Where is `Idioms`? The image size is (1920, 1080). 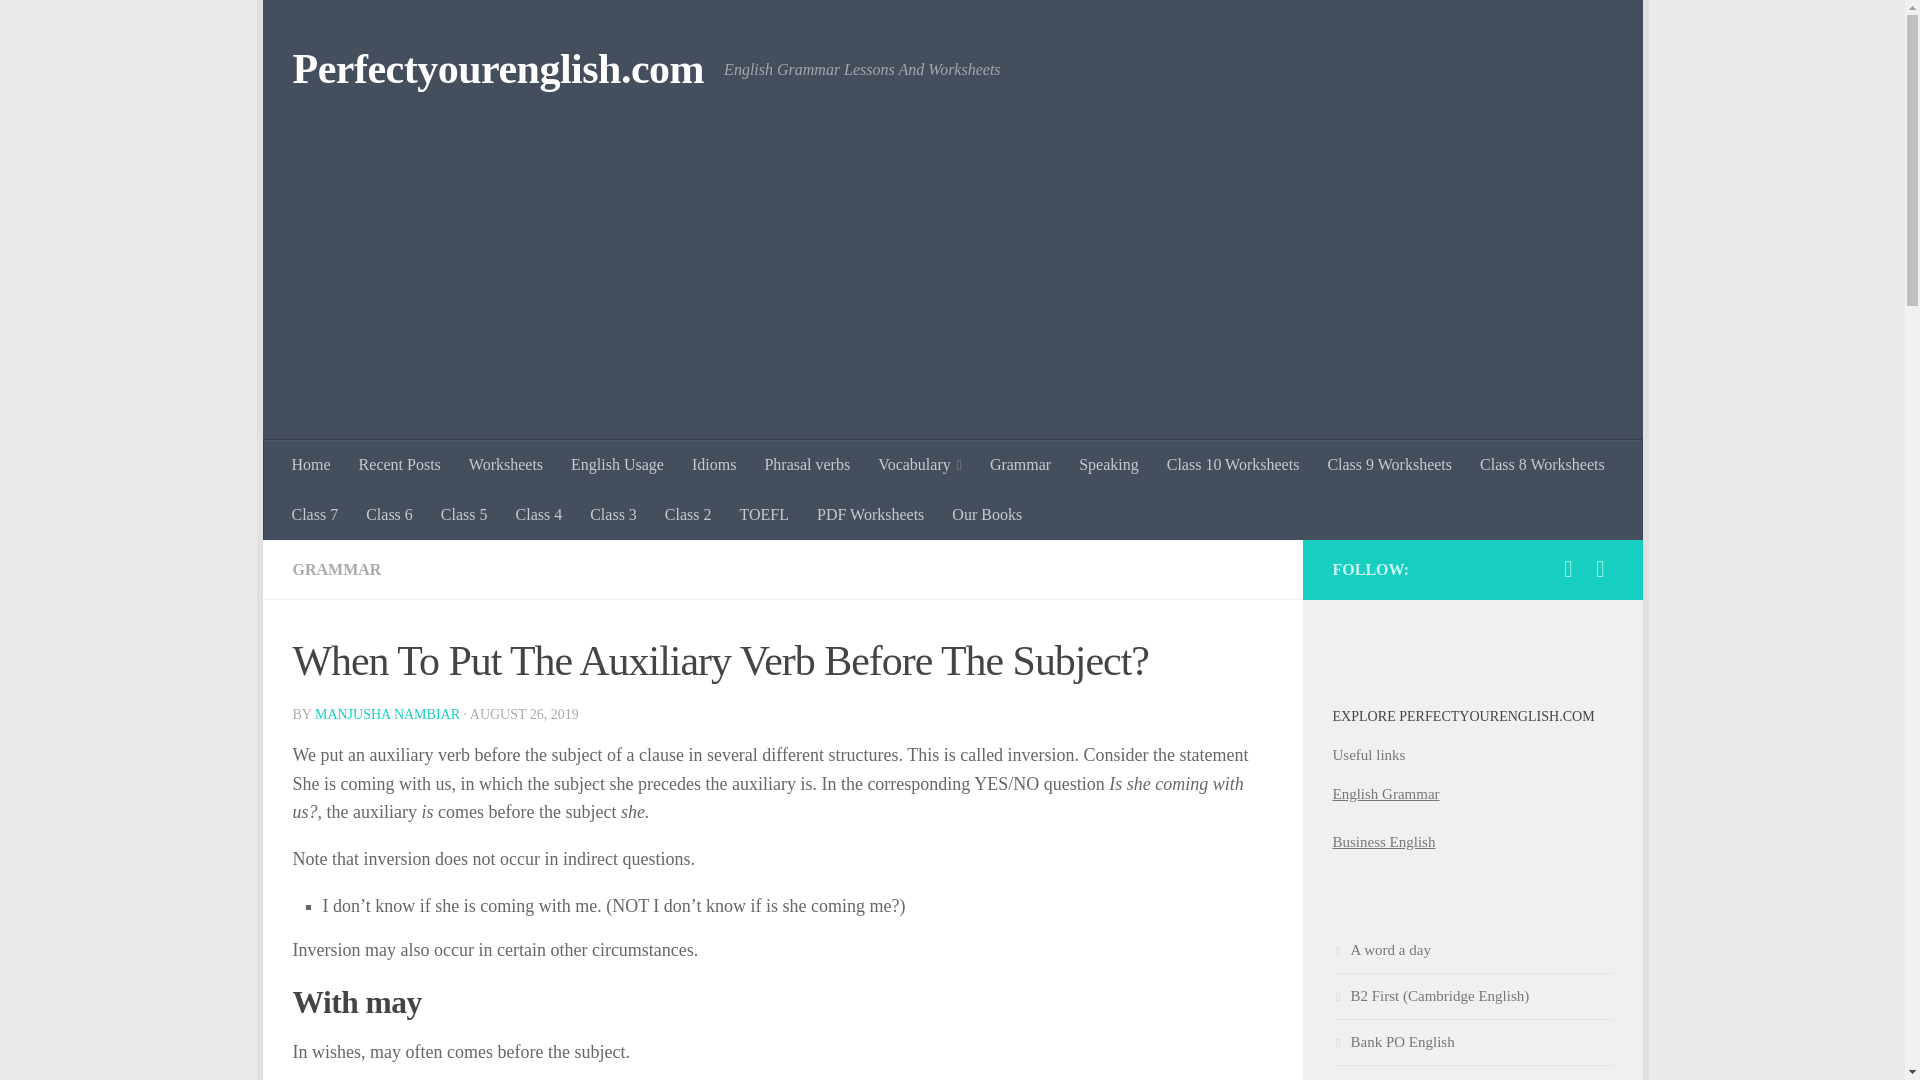 Idioms is located at coordinates (714, 464).